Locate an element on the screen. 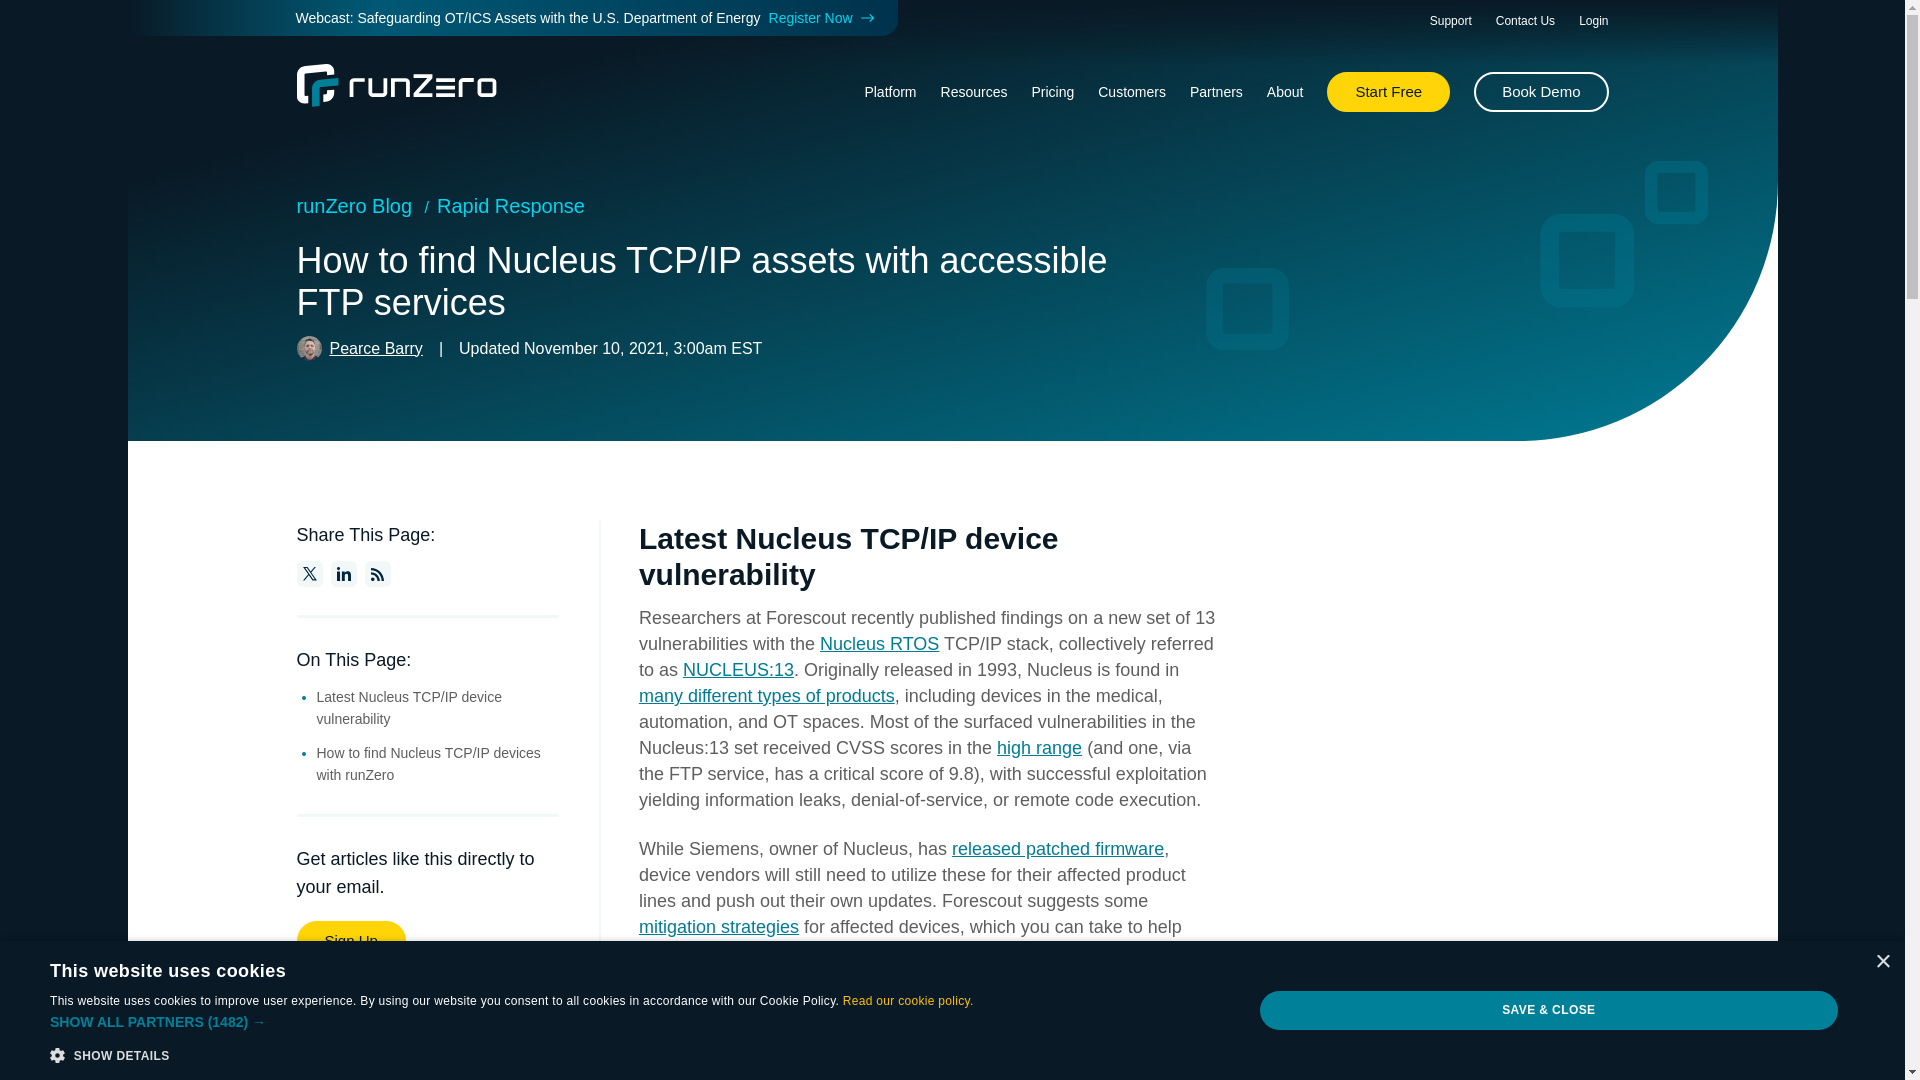 This screenshot has height=1080, width=1920. Contact Us is located at coordinates (1525, 21).